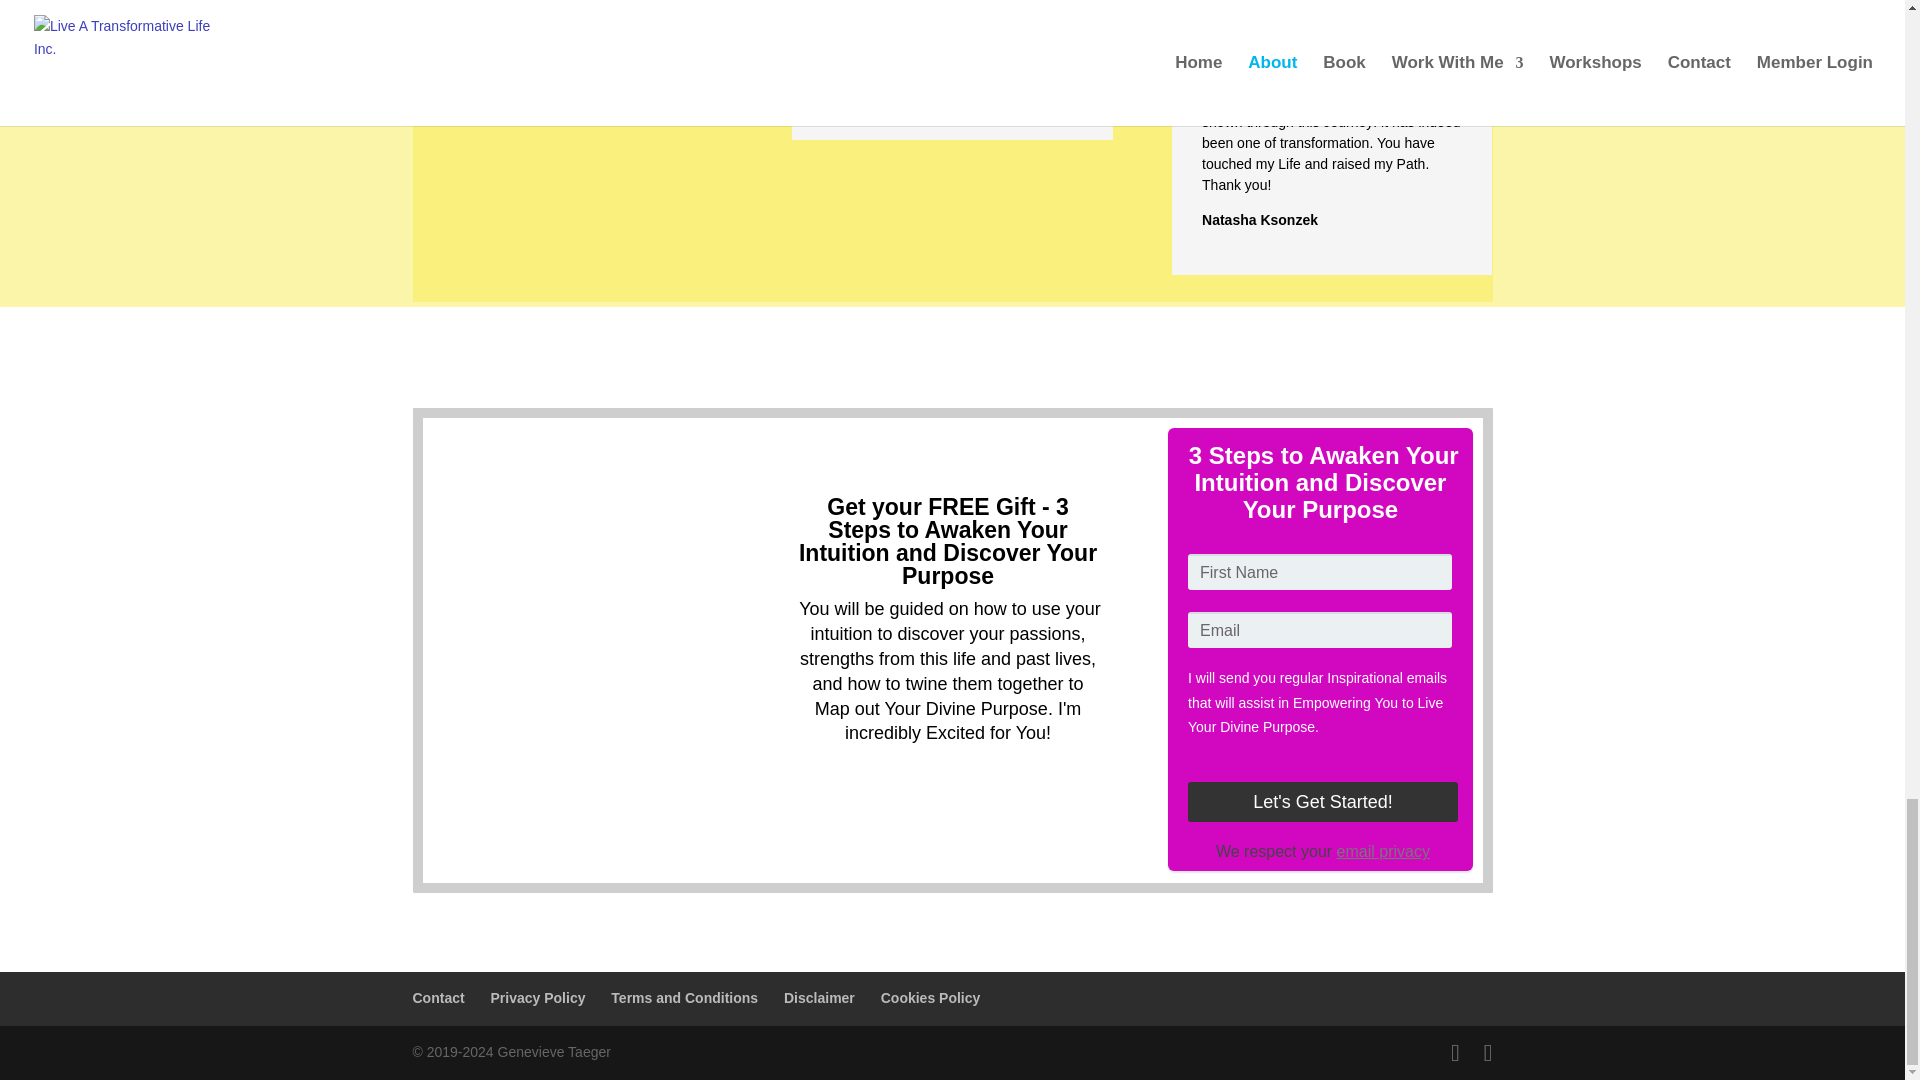  I want to click on Terms and Conditions, so click(684, 998).